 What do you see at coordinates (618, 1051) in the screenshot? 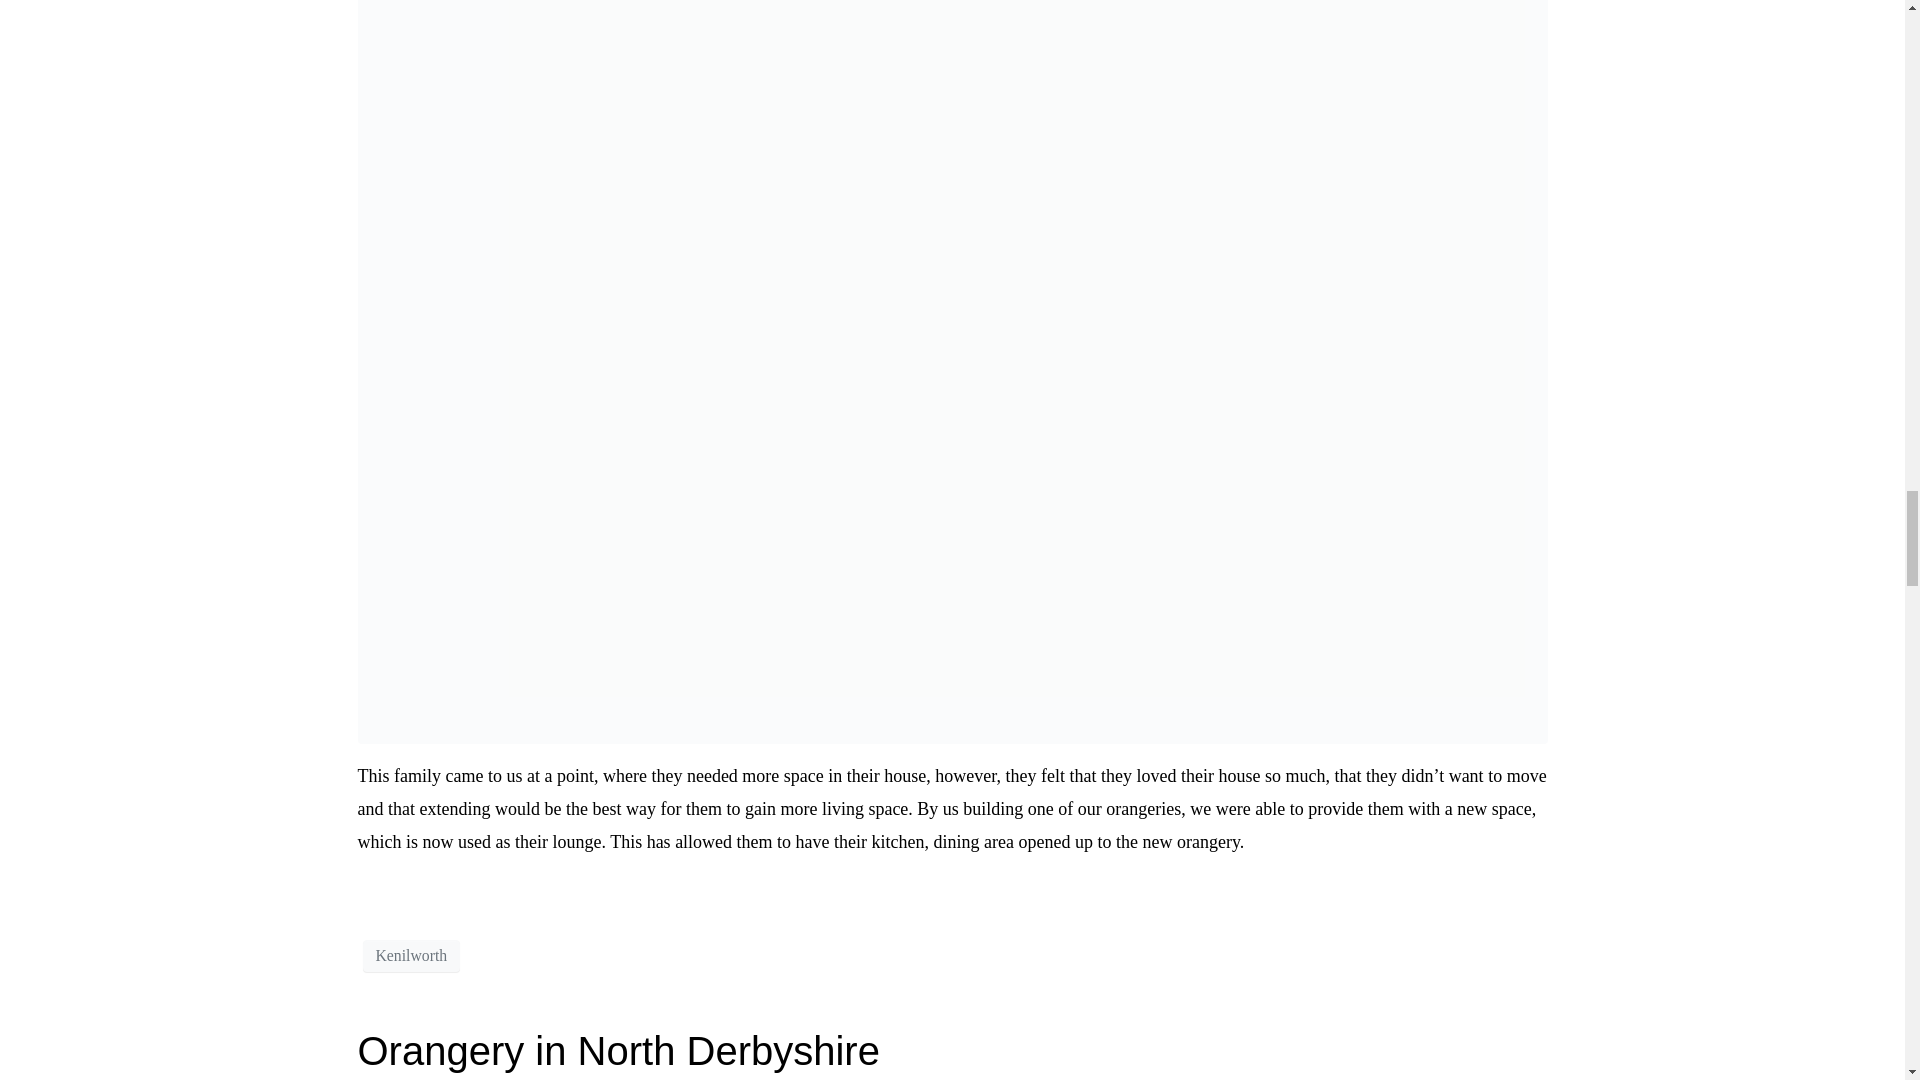
I see `Orangery in North Derbyshire` at bounding box center [618, 1051].